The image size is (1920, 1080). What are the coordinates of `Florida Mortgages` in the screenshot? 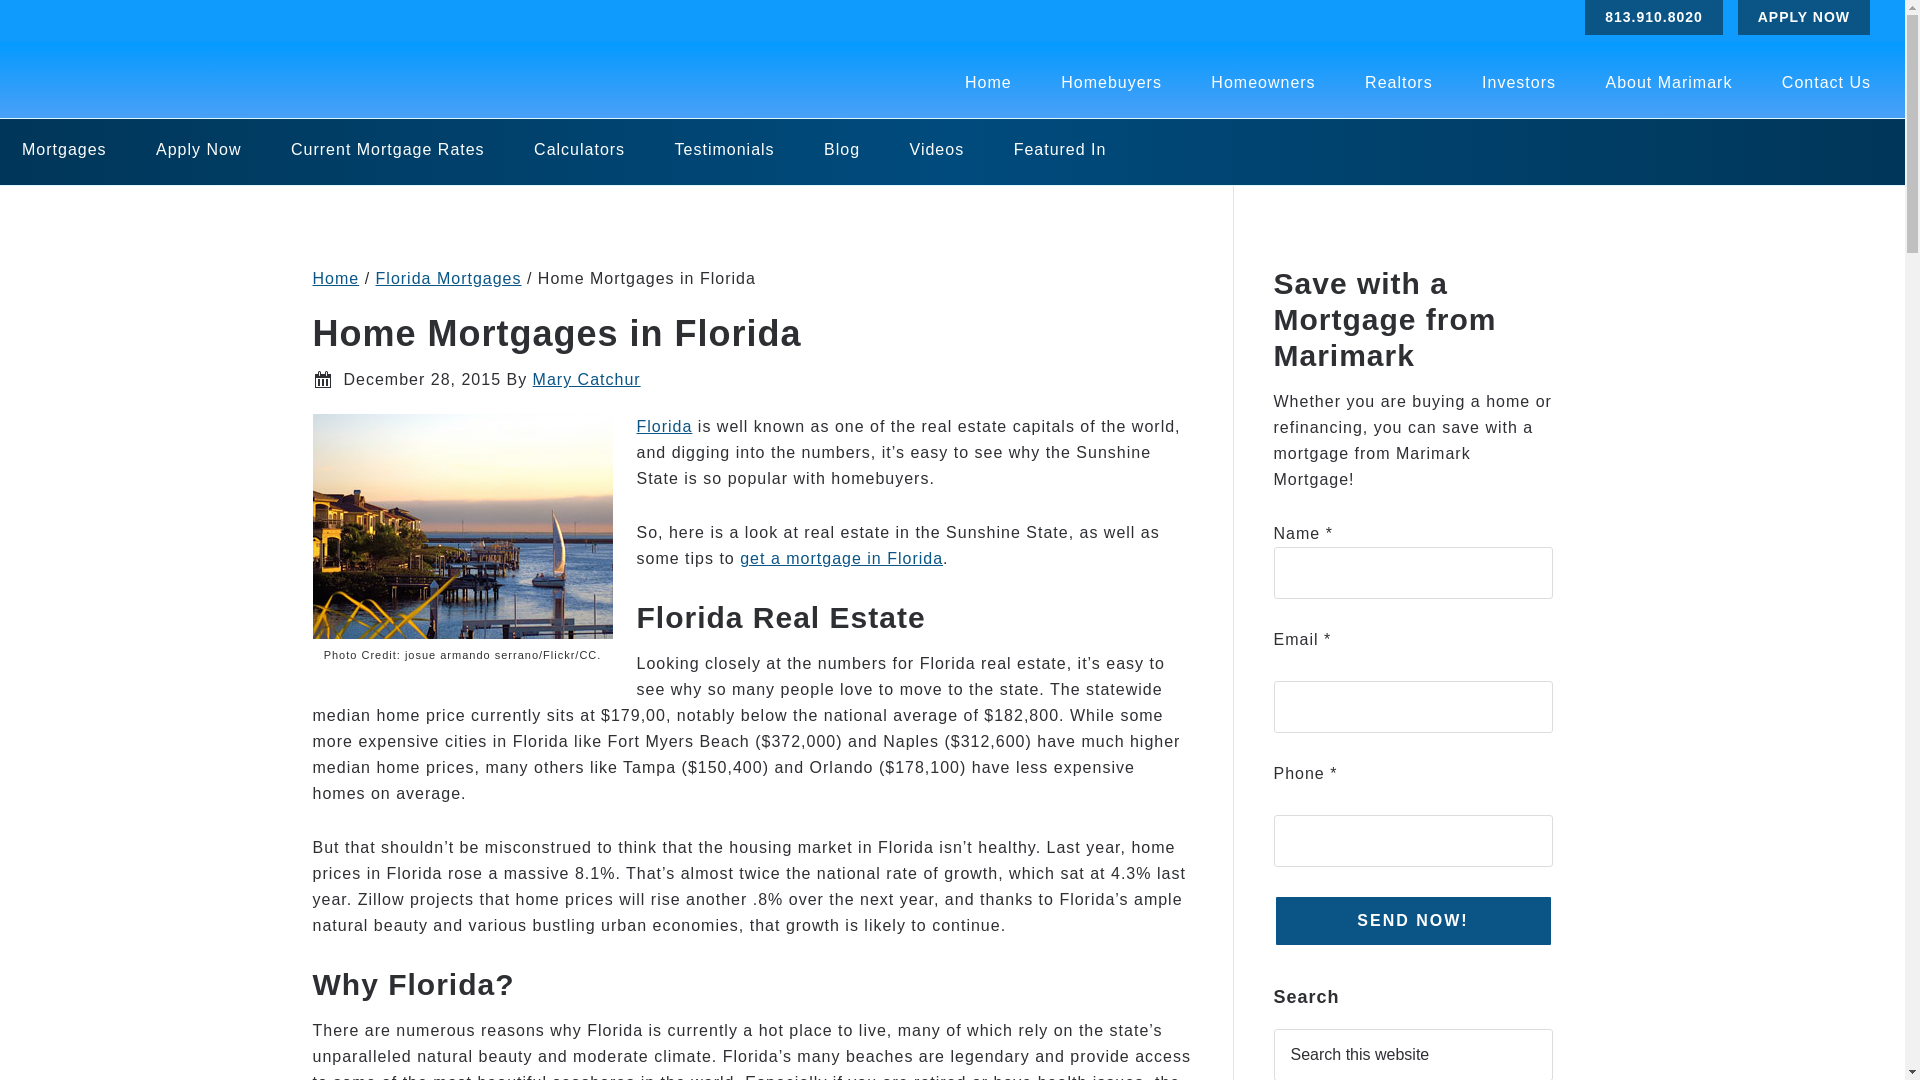 It's located at (449, 278).